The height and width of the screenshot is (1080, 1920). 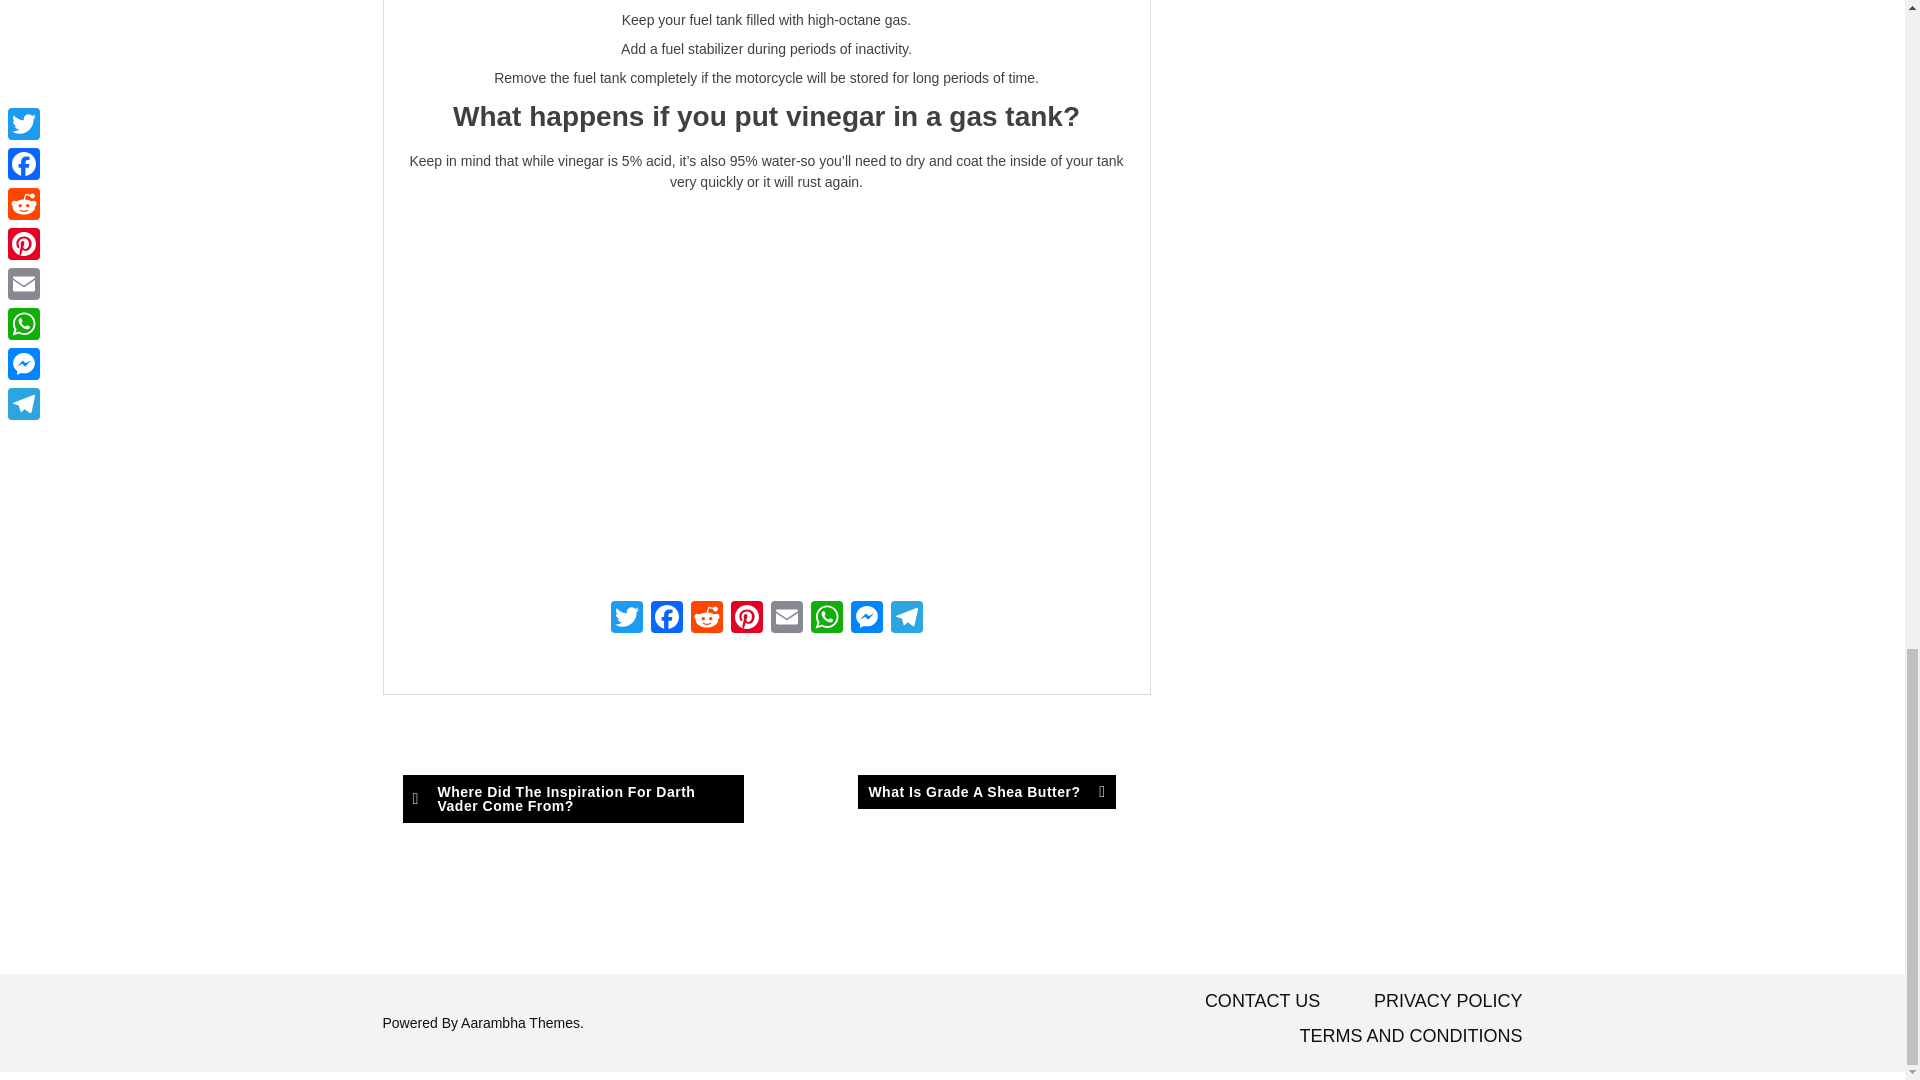 I want to click on Twitter, so click(x=626, y=619).